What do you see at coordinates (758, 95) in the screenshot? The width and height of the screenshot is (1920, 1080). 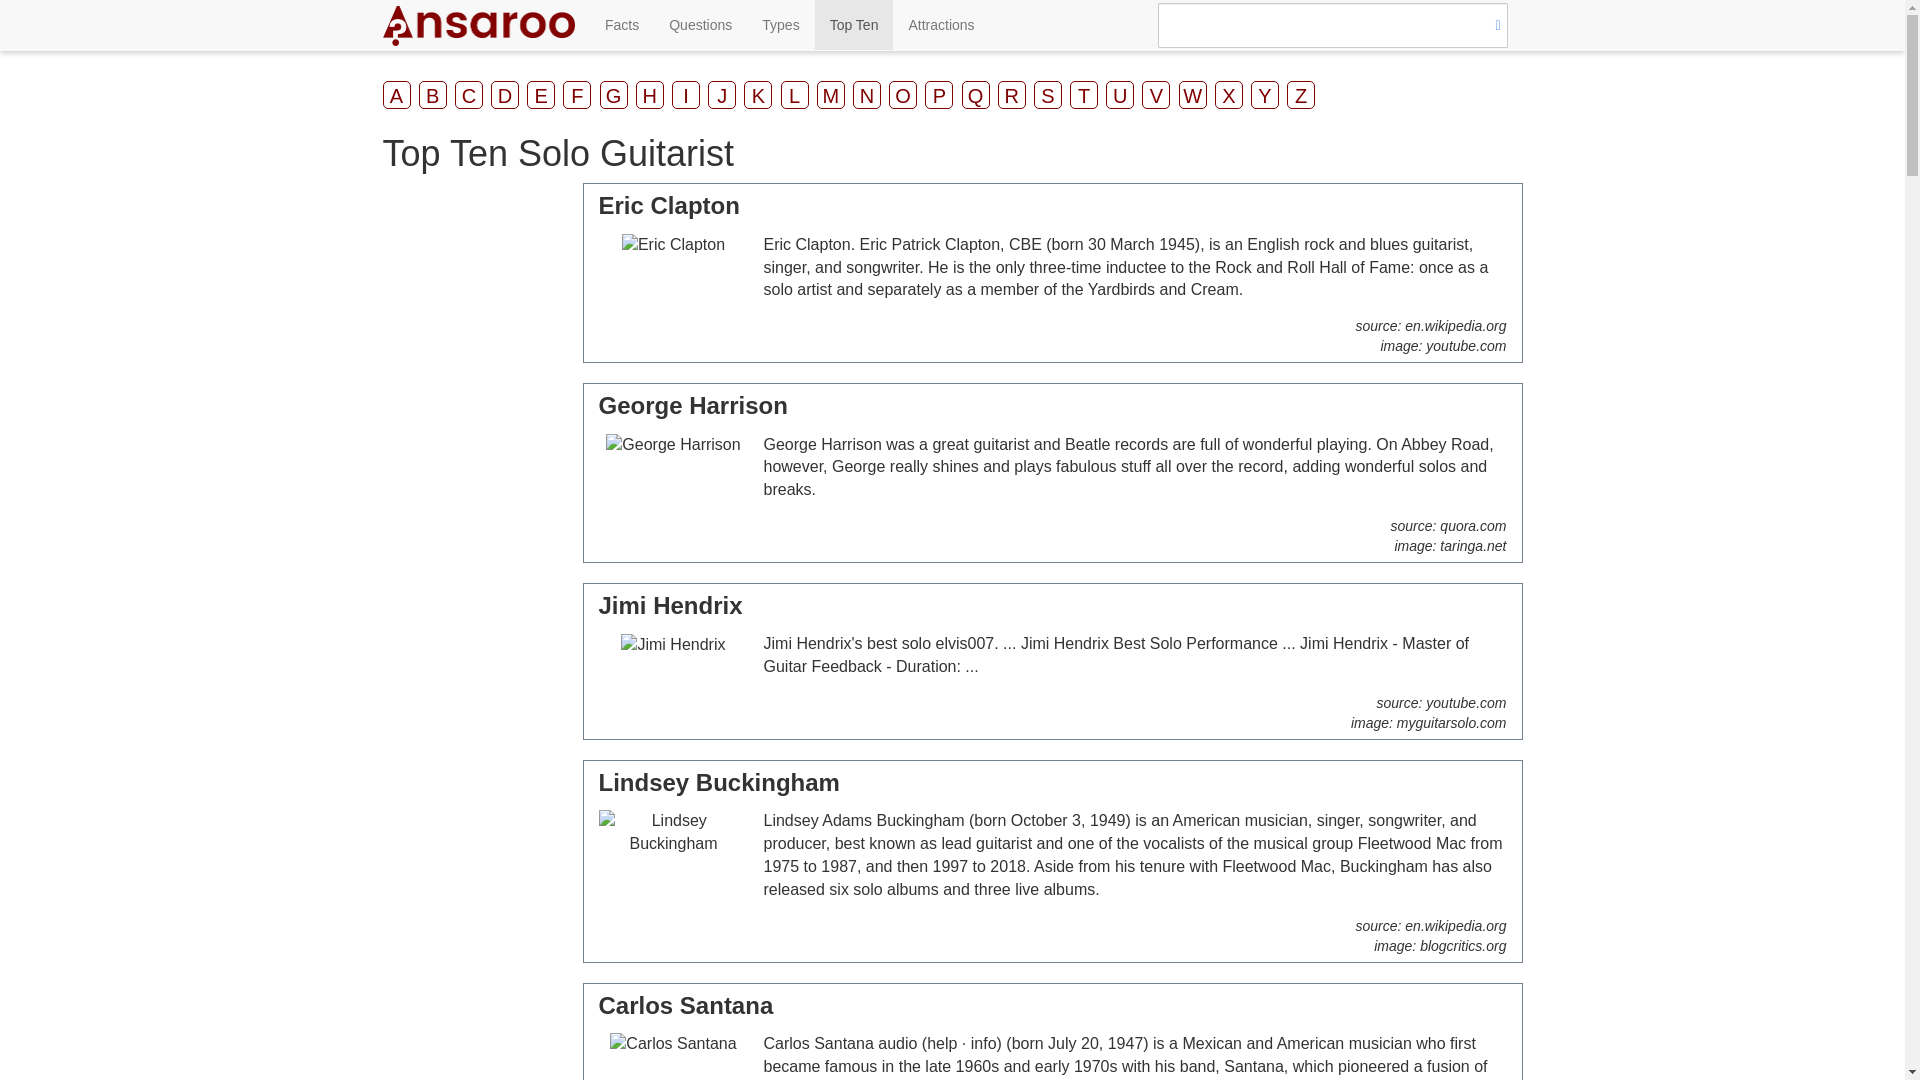 I see `K` at bounding box center [758, 95].